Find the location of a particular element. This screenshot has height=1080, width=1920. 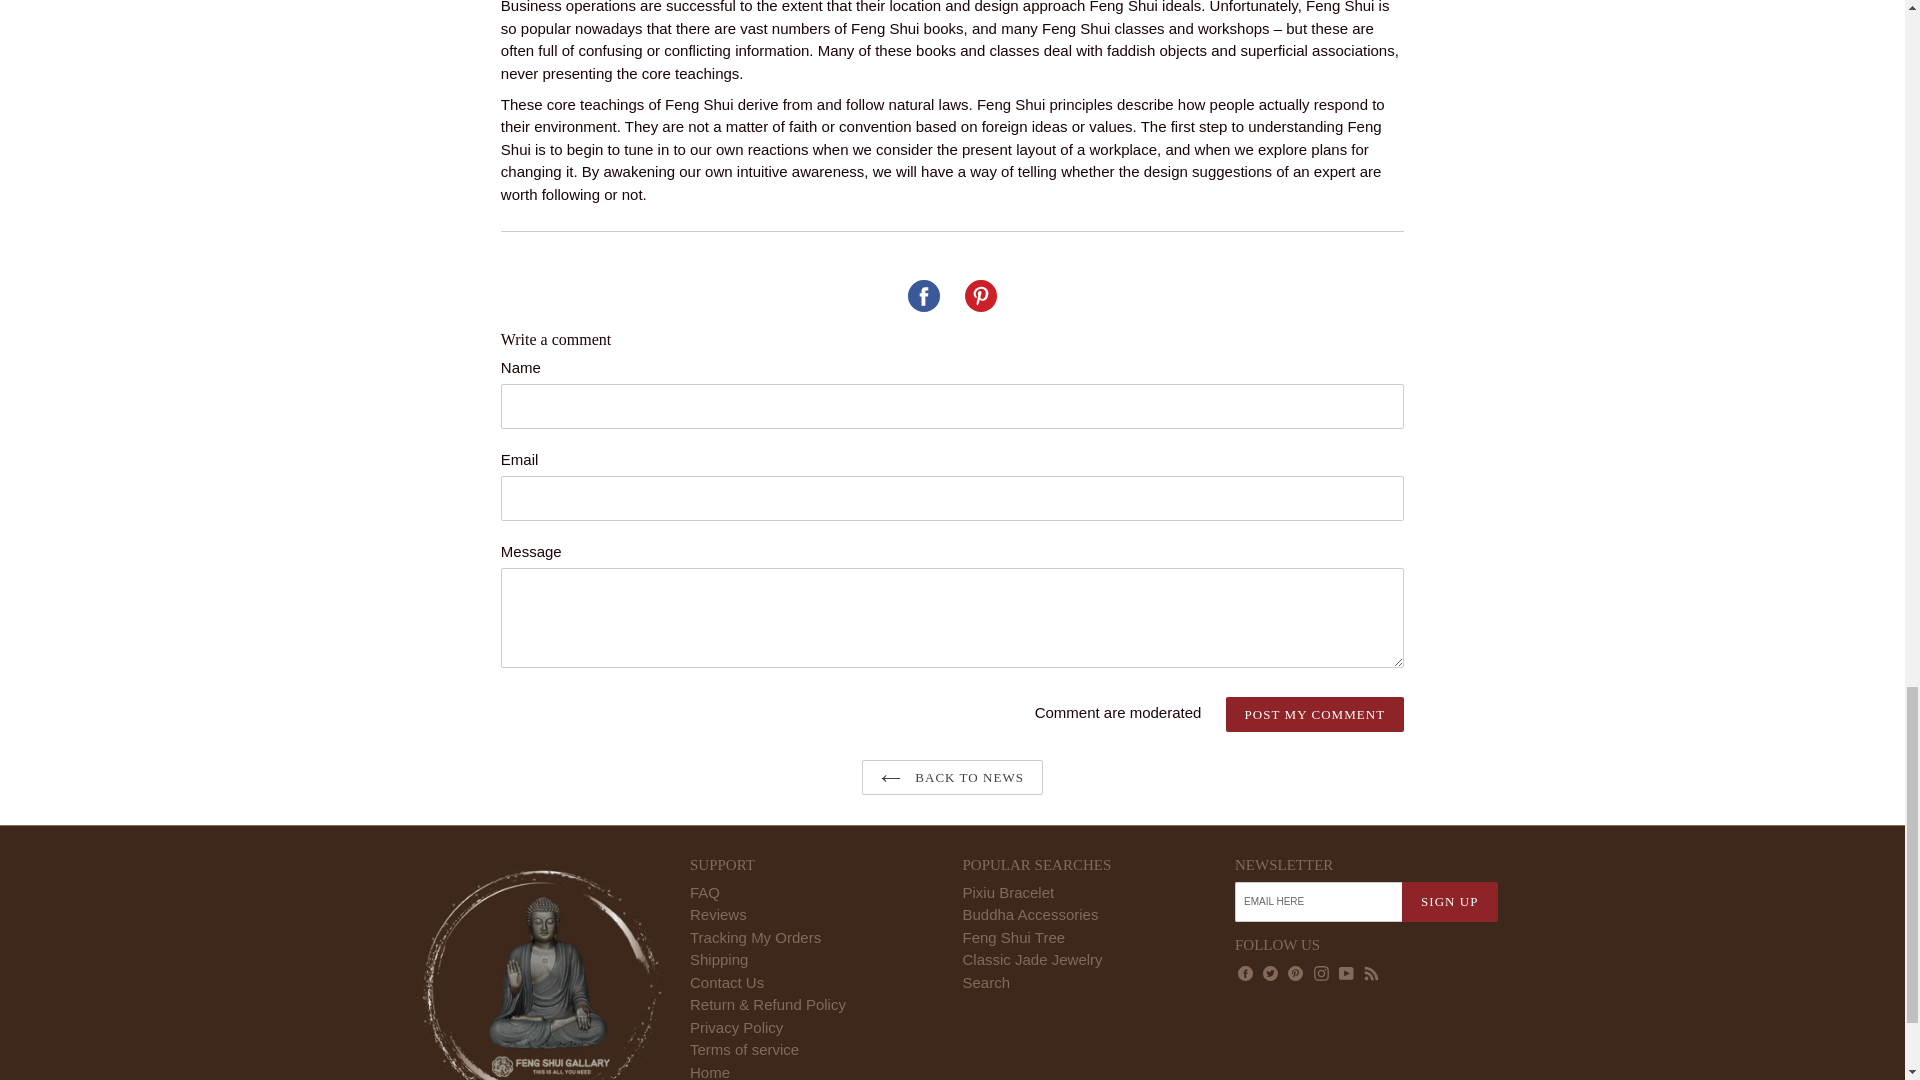

FengshuiGallary on Instagram is located at coordinates (1322, 973).